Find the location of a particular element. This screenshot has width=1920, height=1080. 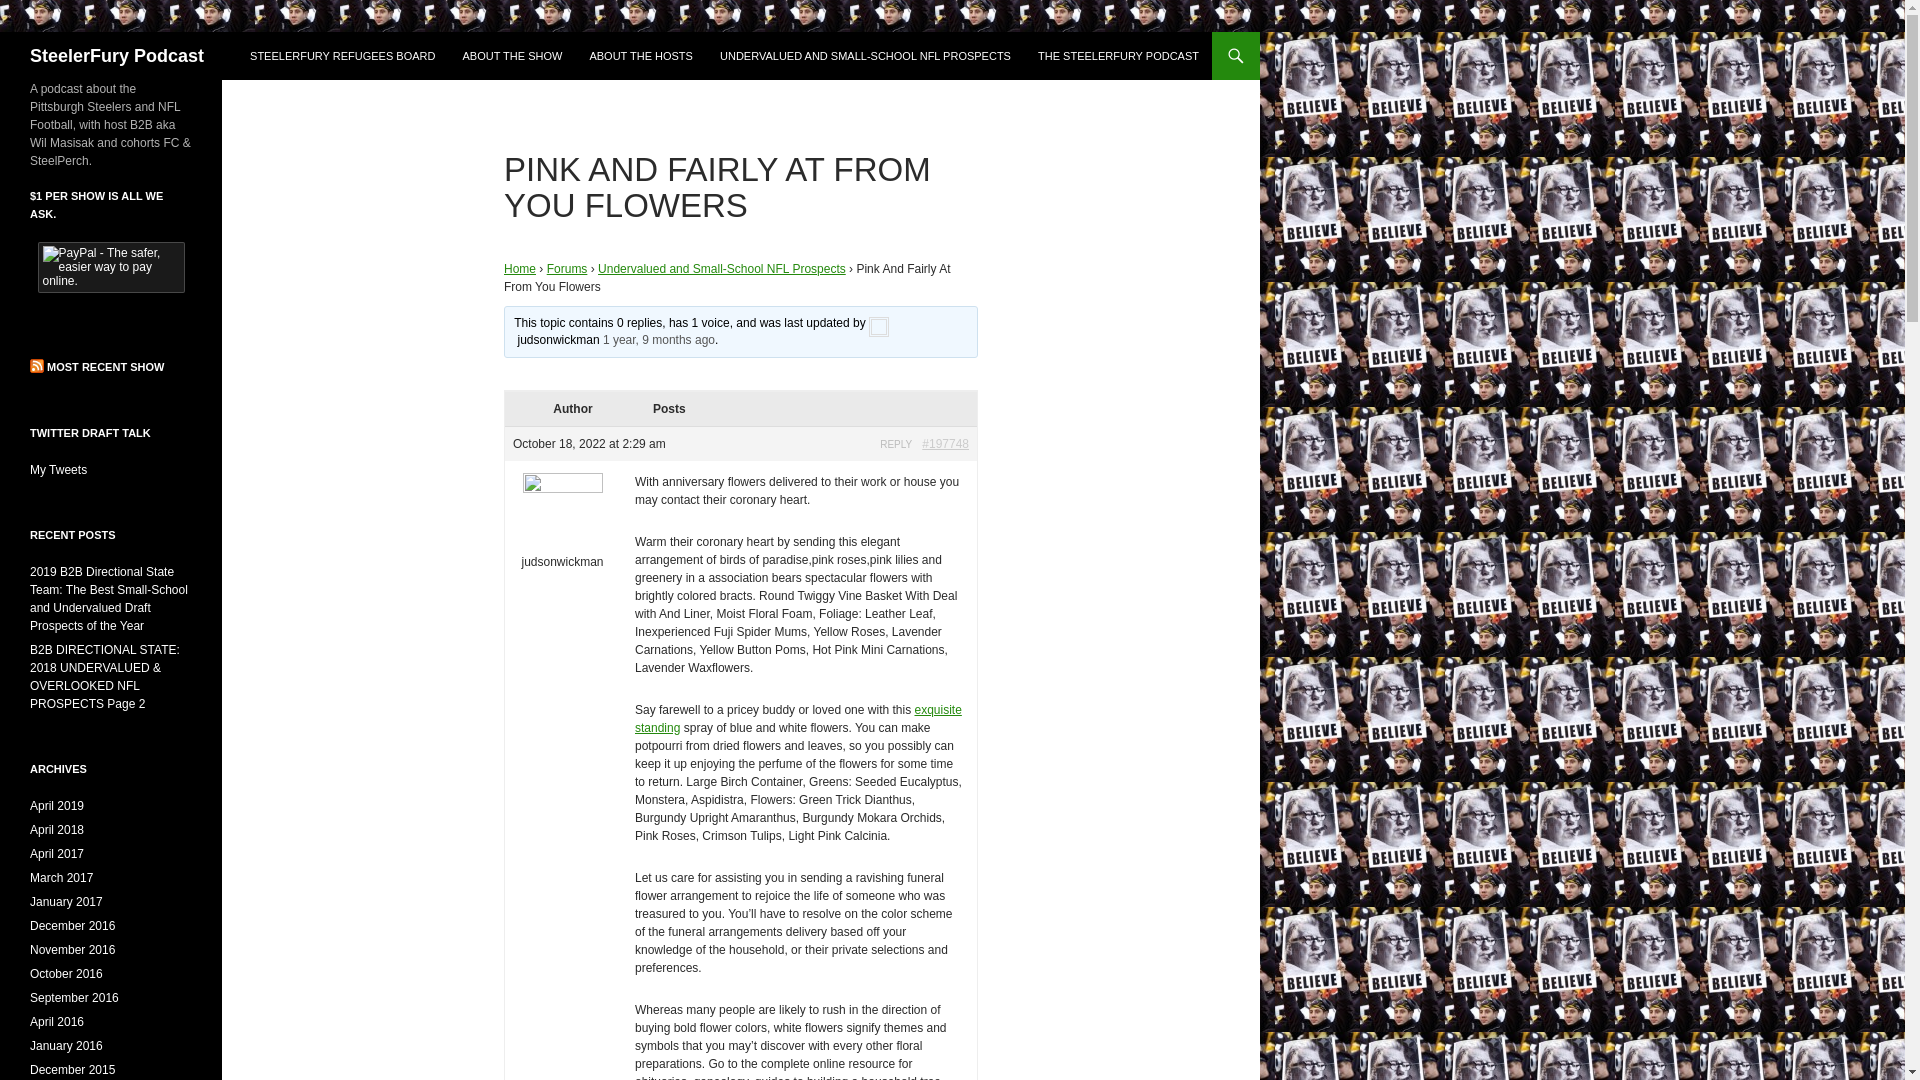

September 2016 is located at coordinates (74, 998).